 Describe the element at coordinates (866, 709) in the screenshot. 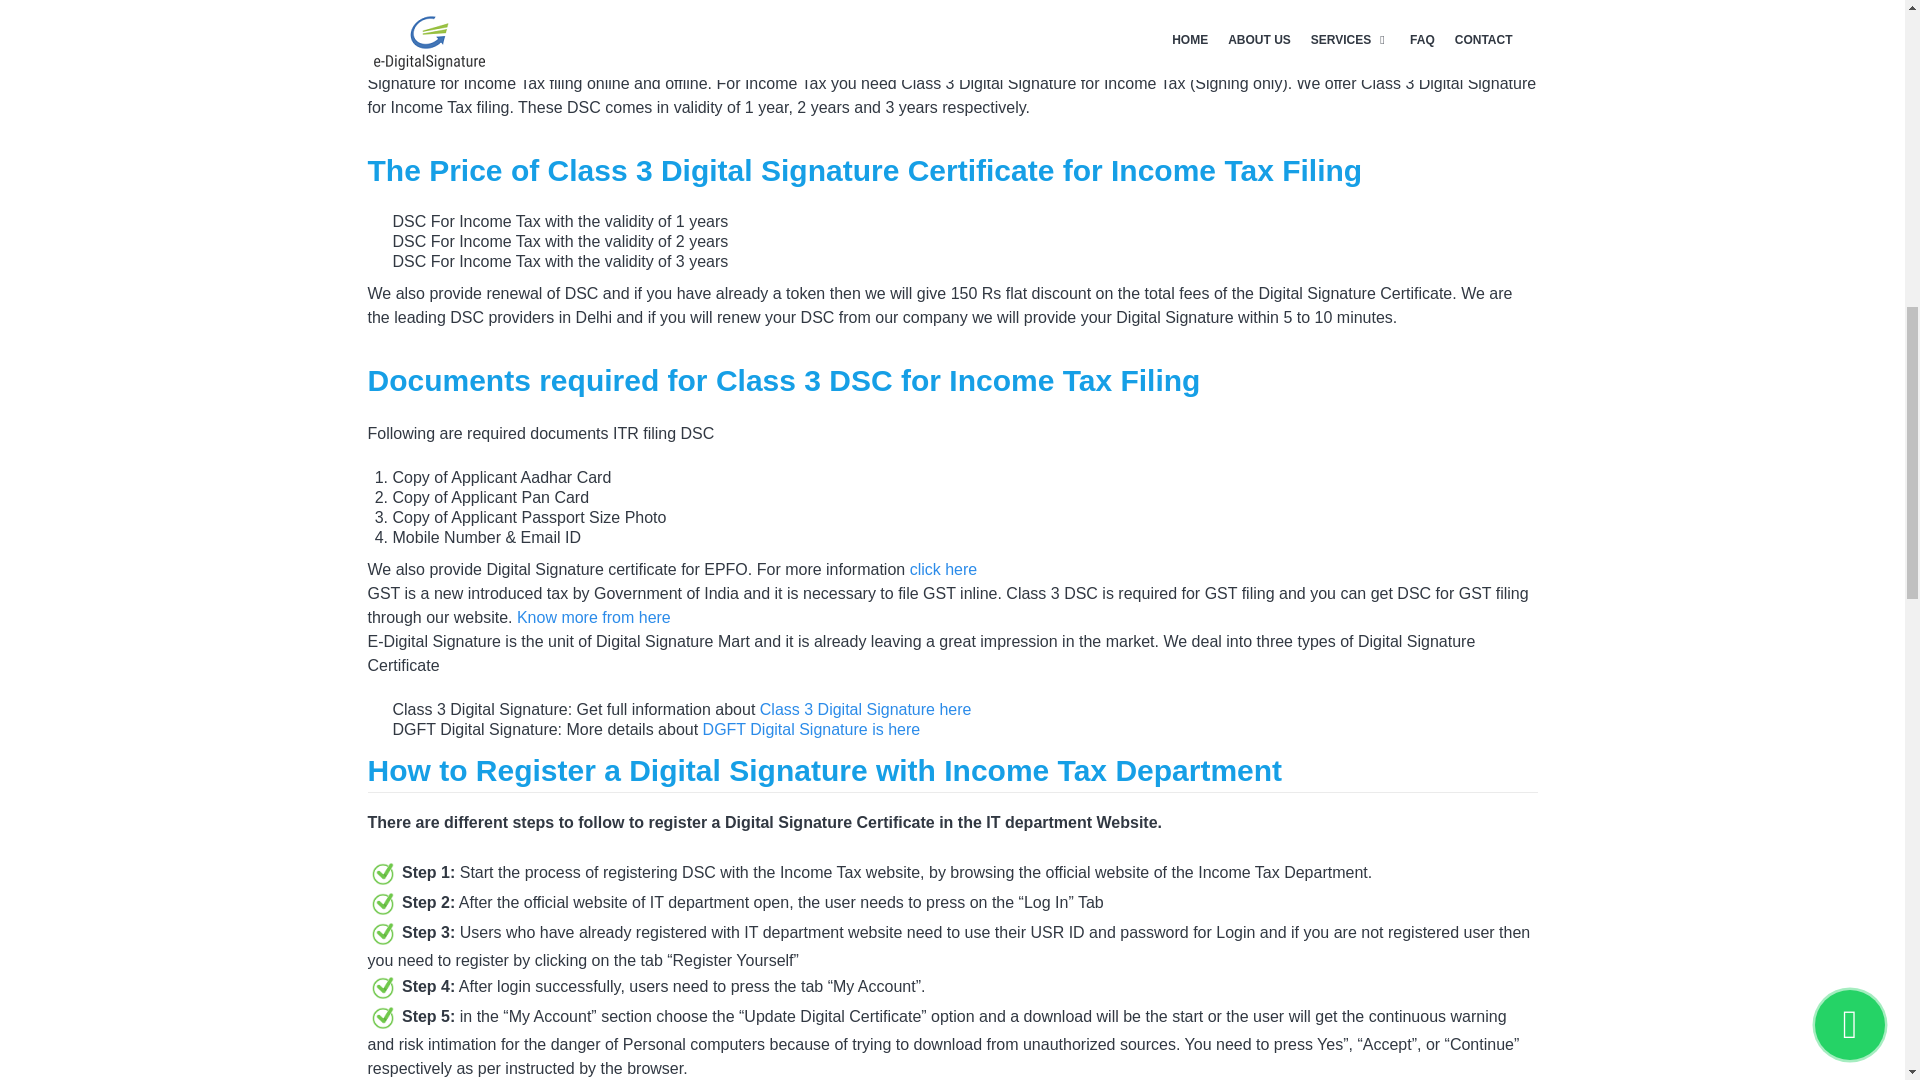

I see `Class 3 Digital Signature here` at that location.